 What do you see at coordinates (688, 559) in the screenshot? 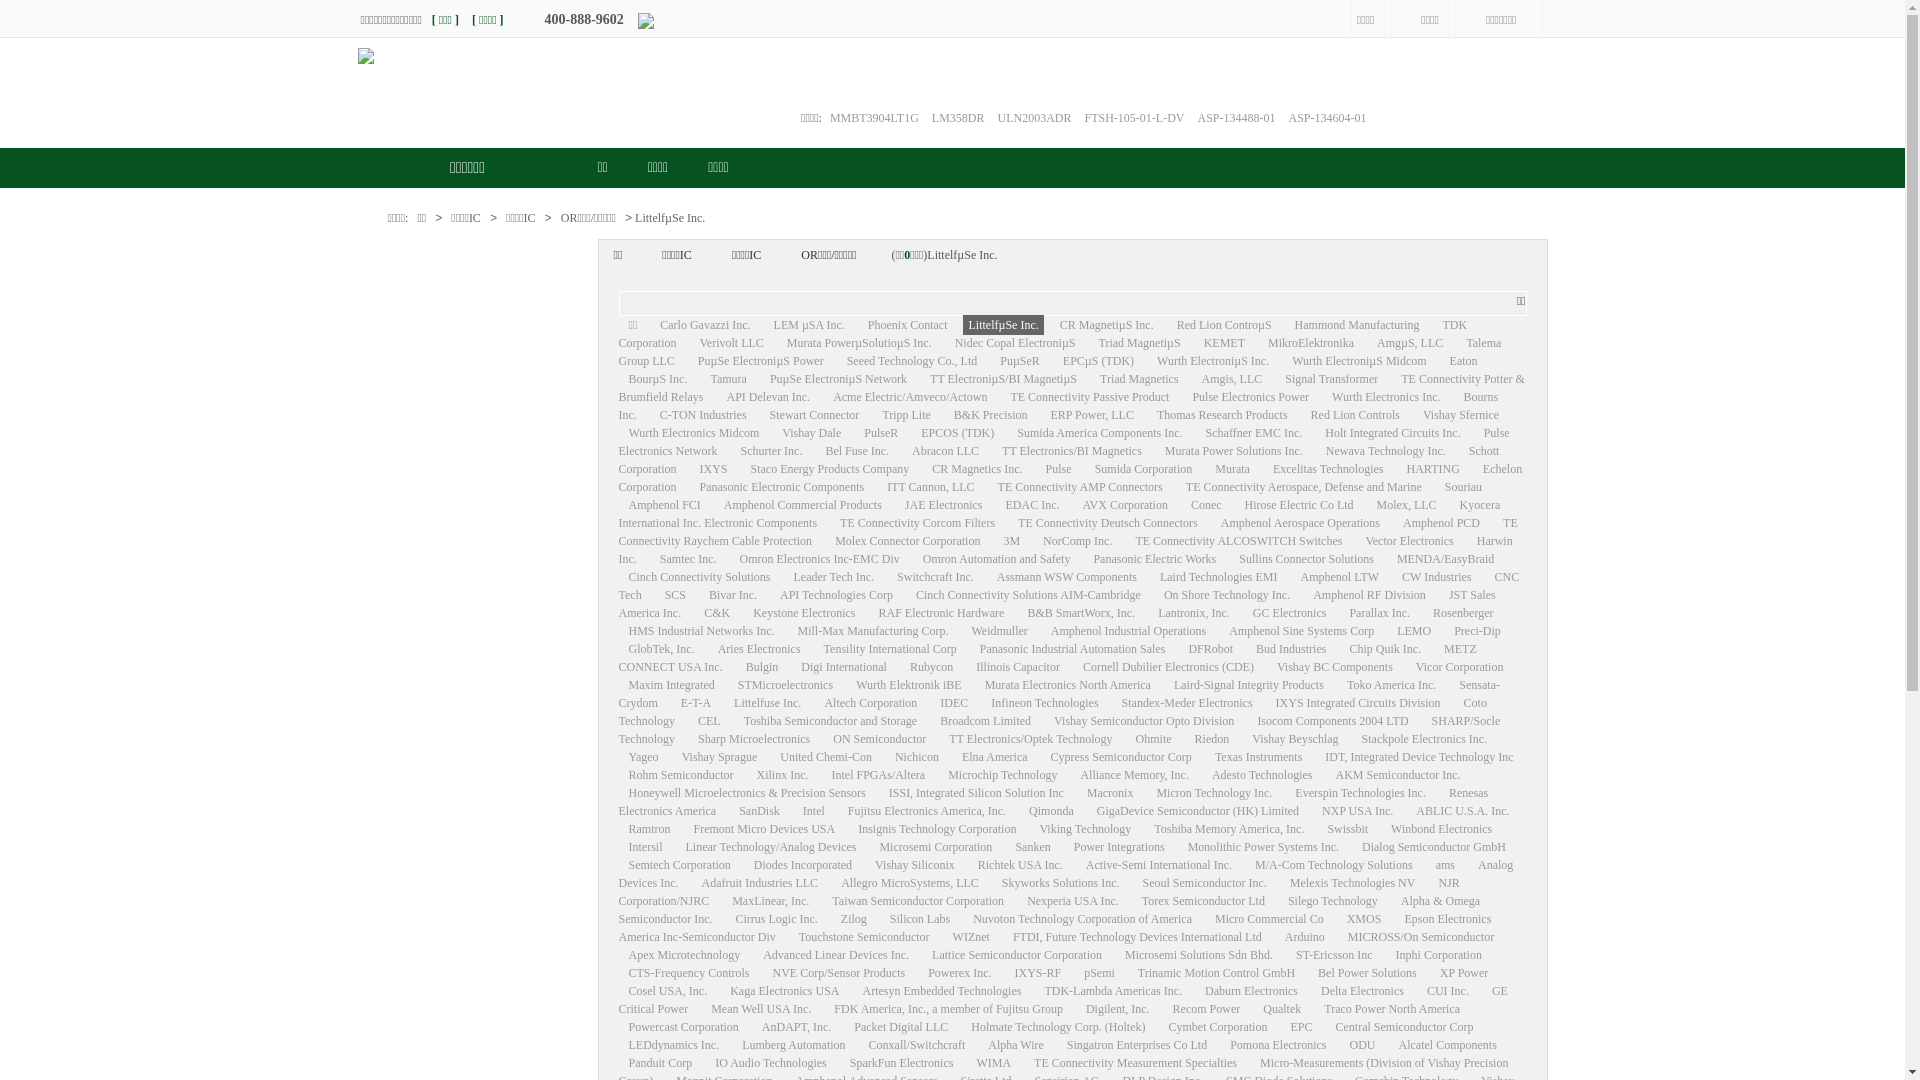
I see `Samtec Inc.` at bounding box center [688, 559].